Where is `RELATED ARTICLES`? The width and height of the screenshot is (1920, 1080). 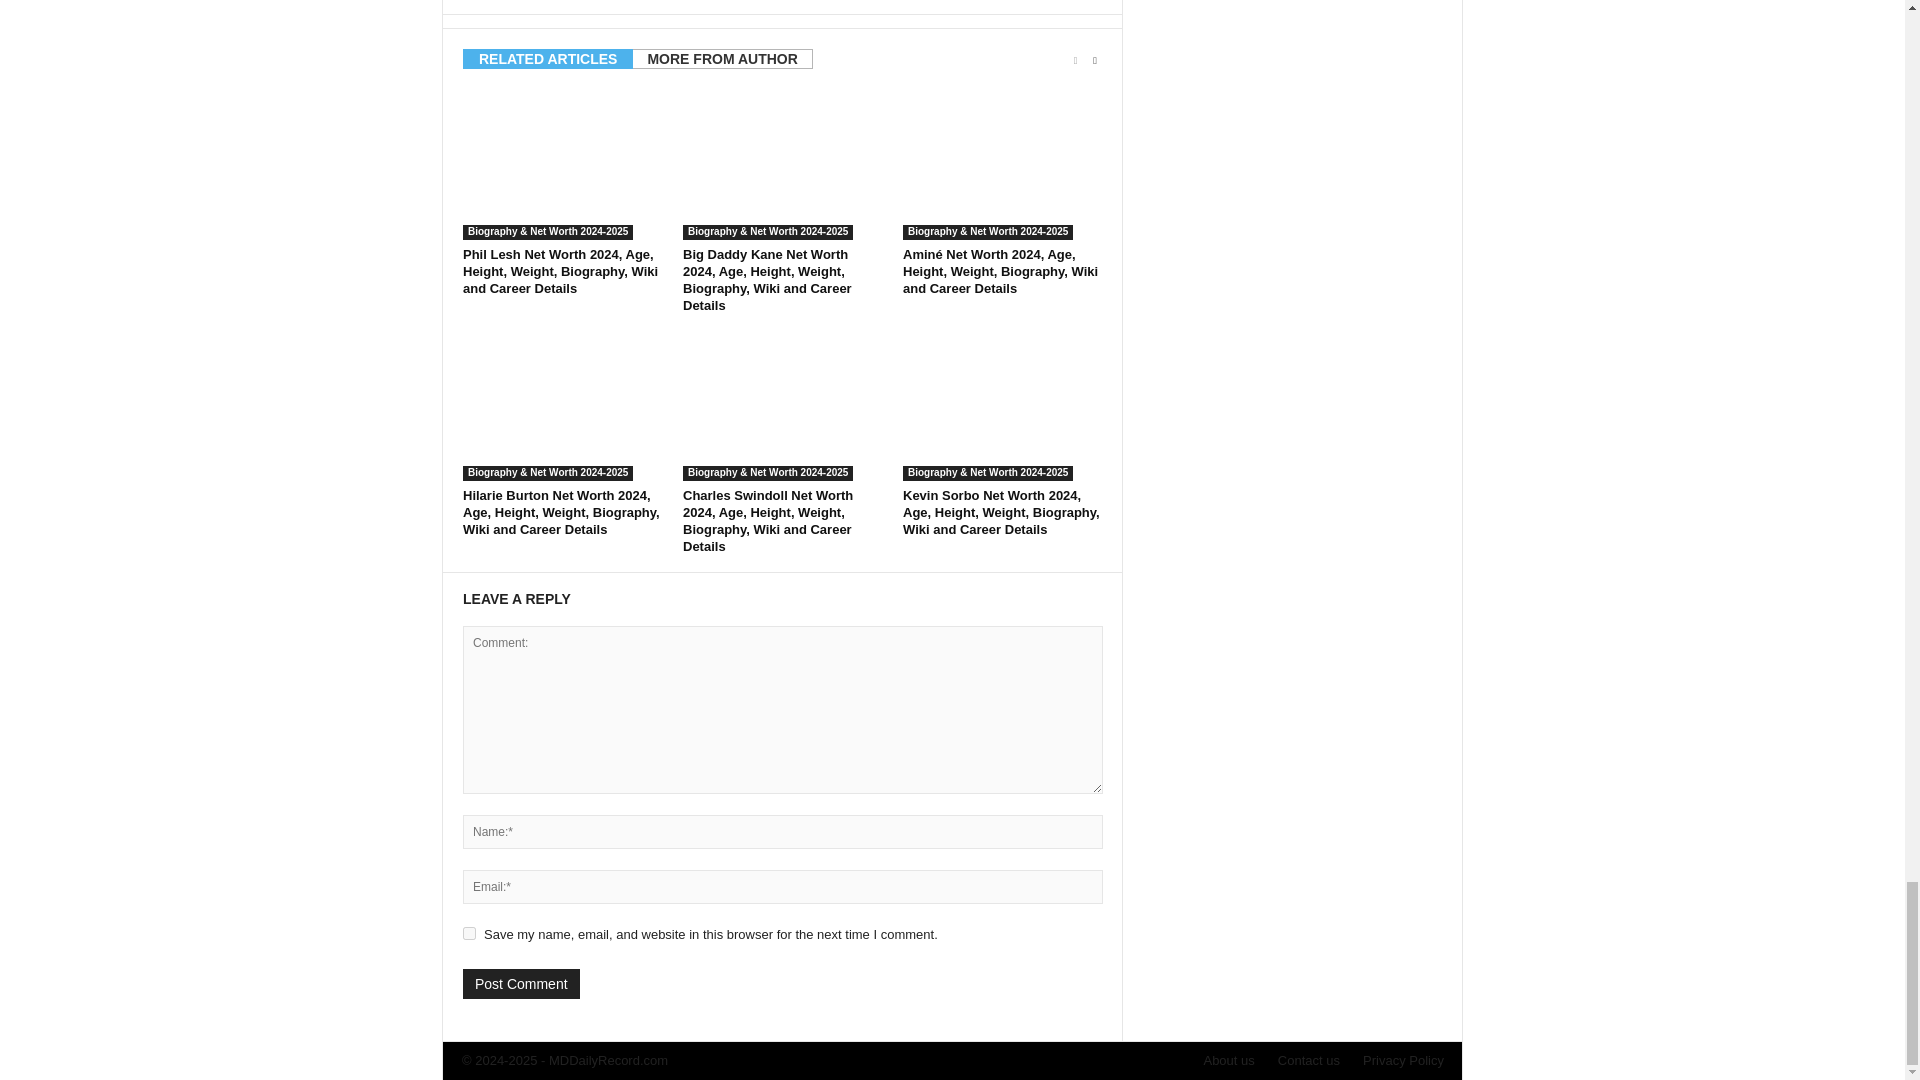 RELATED ARTICLES is located at coordinates (548, 58).